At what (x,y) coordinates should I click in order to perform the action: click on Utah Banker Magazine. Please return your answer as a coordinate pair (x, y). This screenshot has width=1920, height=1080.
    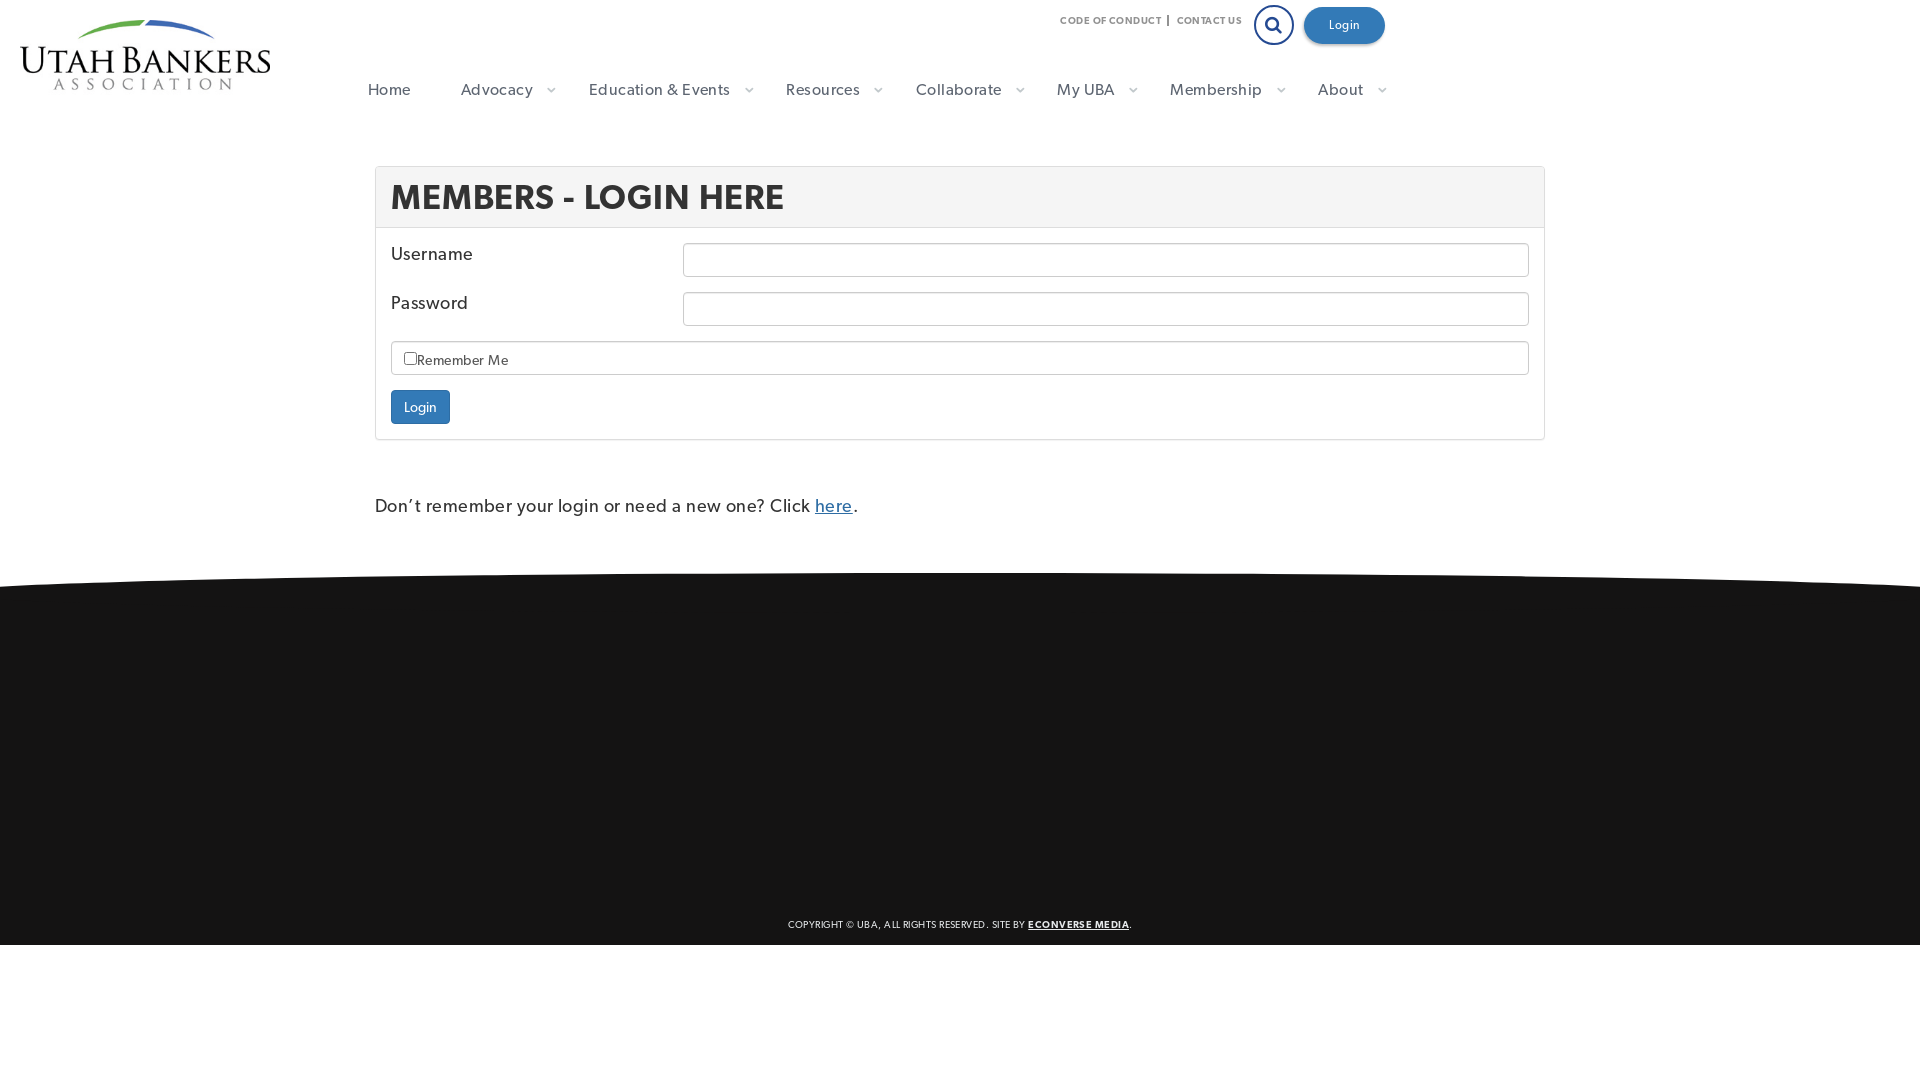
    Looking at the image, I should click on (861, 774).